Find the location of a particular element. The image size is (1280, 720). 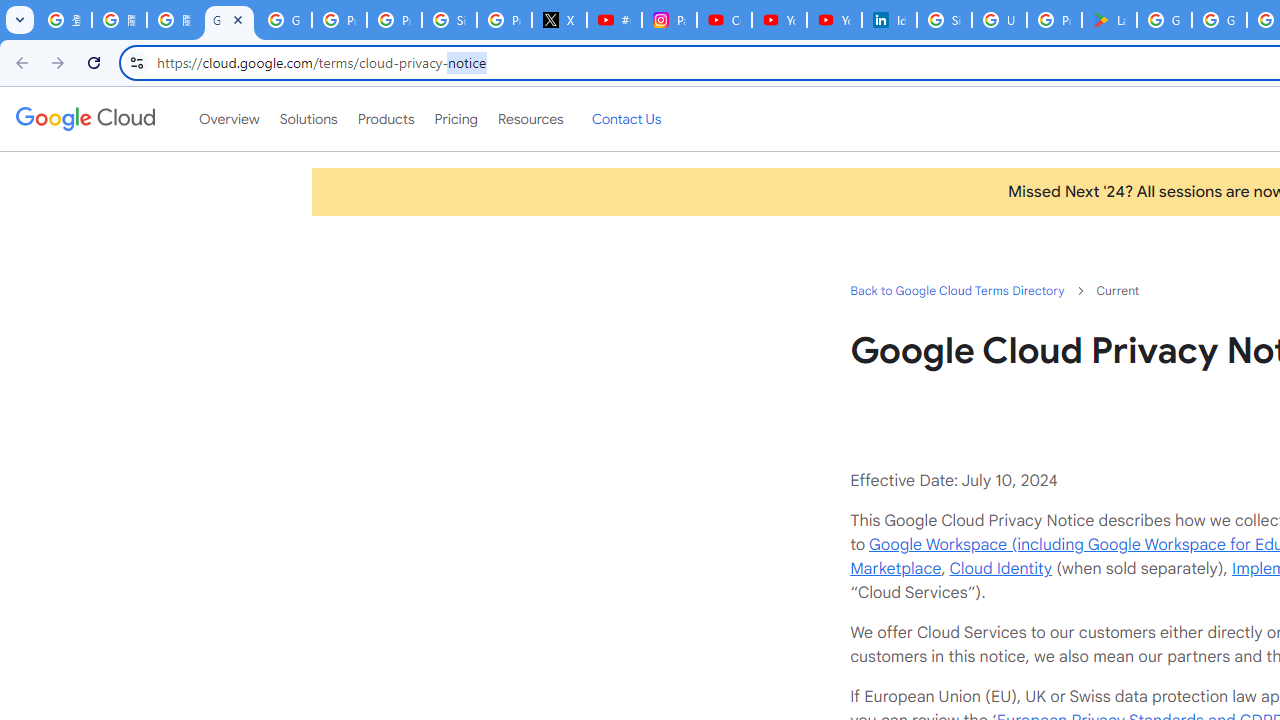

Google Cloud is located at coordinates (84, 118).